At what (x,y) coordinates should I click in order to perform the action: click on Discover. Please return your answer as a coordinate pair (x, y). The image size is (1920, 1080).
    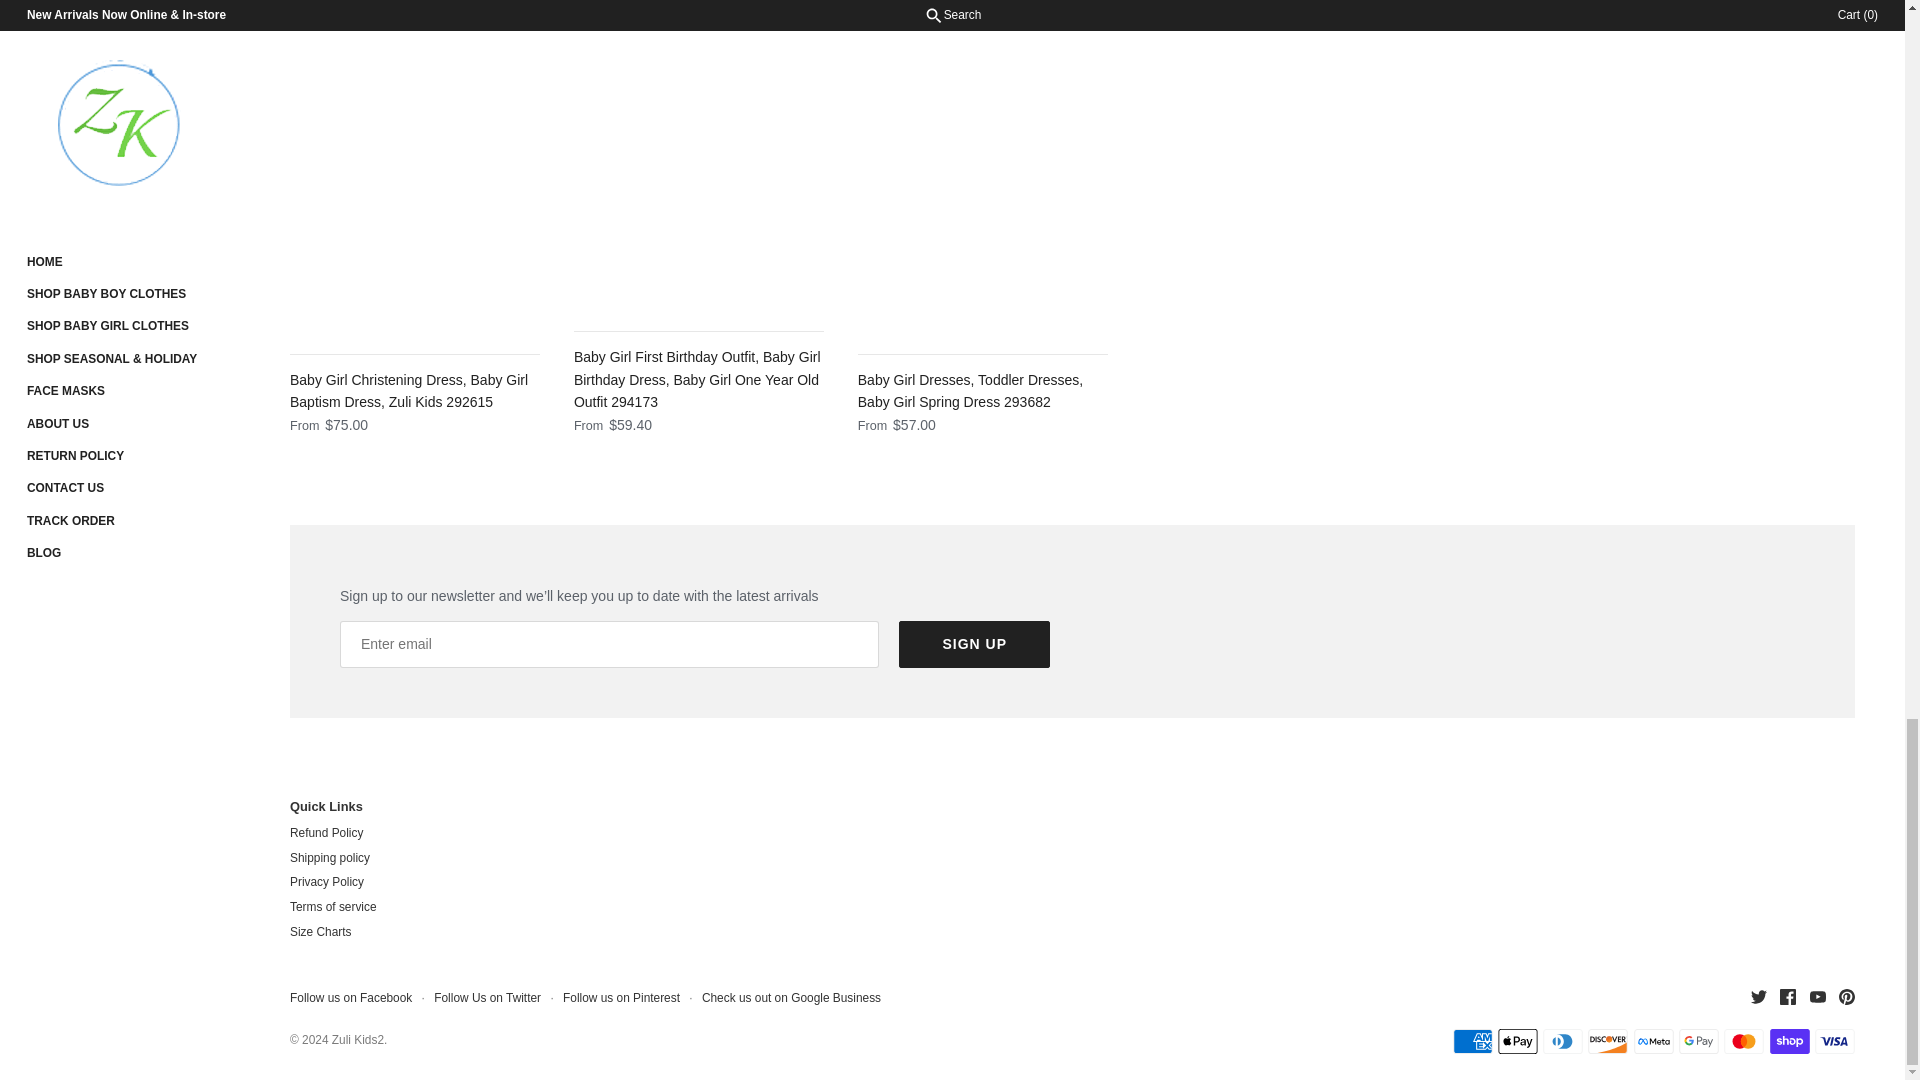
    Looking at the image, I should click on (1608, 1042).